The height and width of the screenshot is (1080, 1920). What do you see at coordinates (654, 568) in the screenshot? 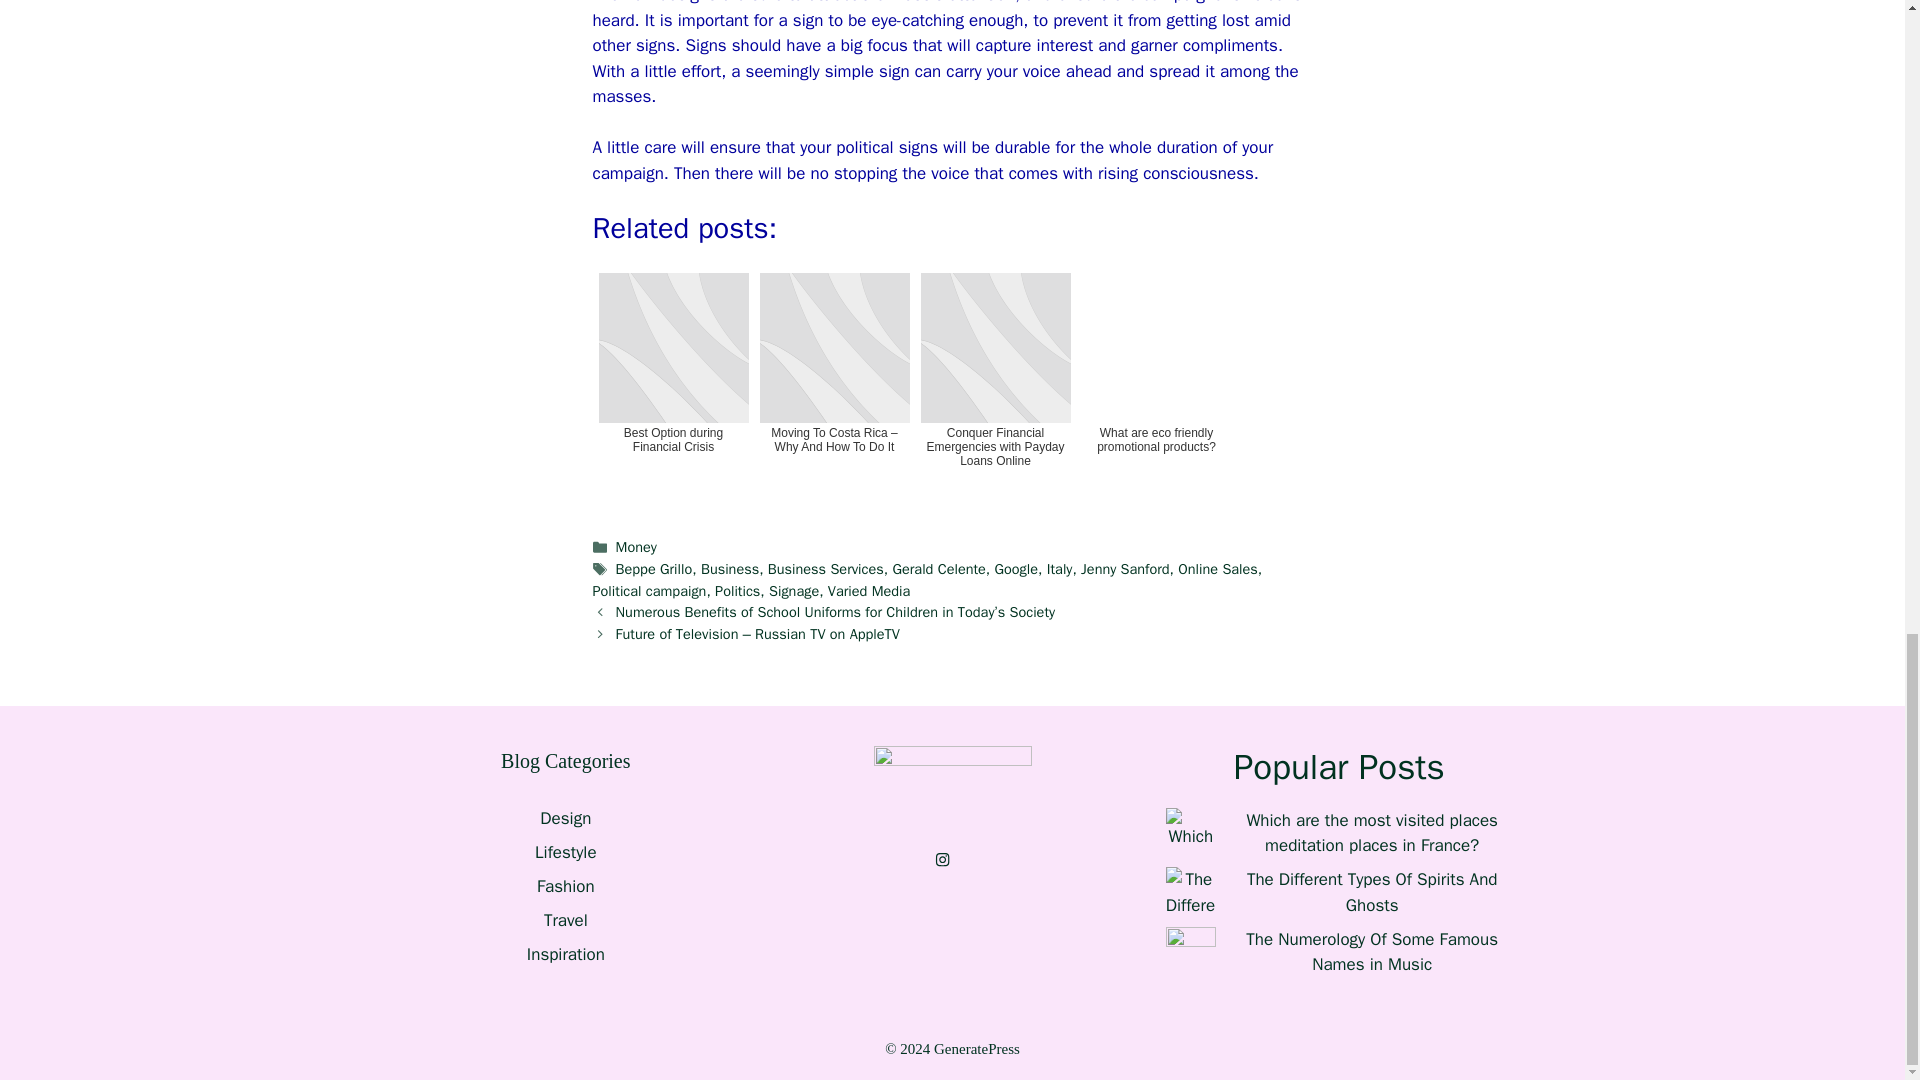
I see `Beppe Grillo` at bounding box center [654, 568].